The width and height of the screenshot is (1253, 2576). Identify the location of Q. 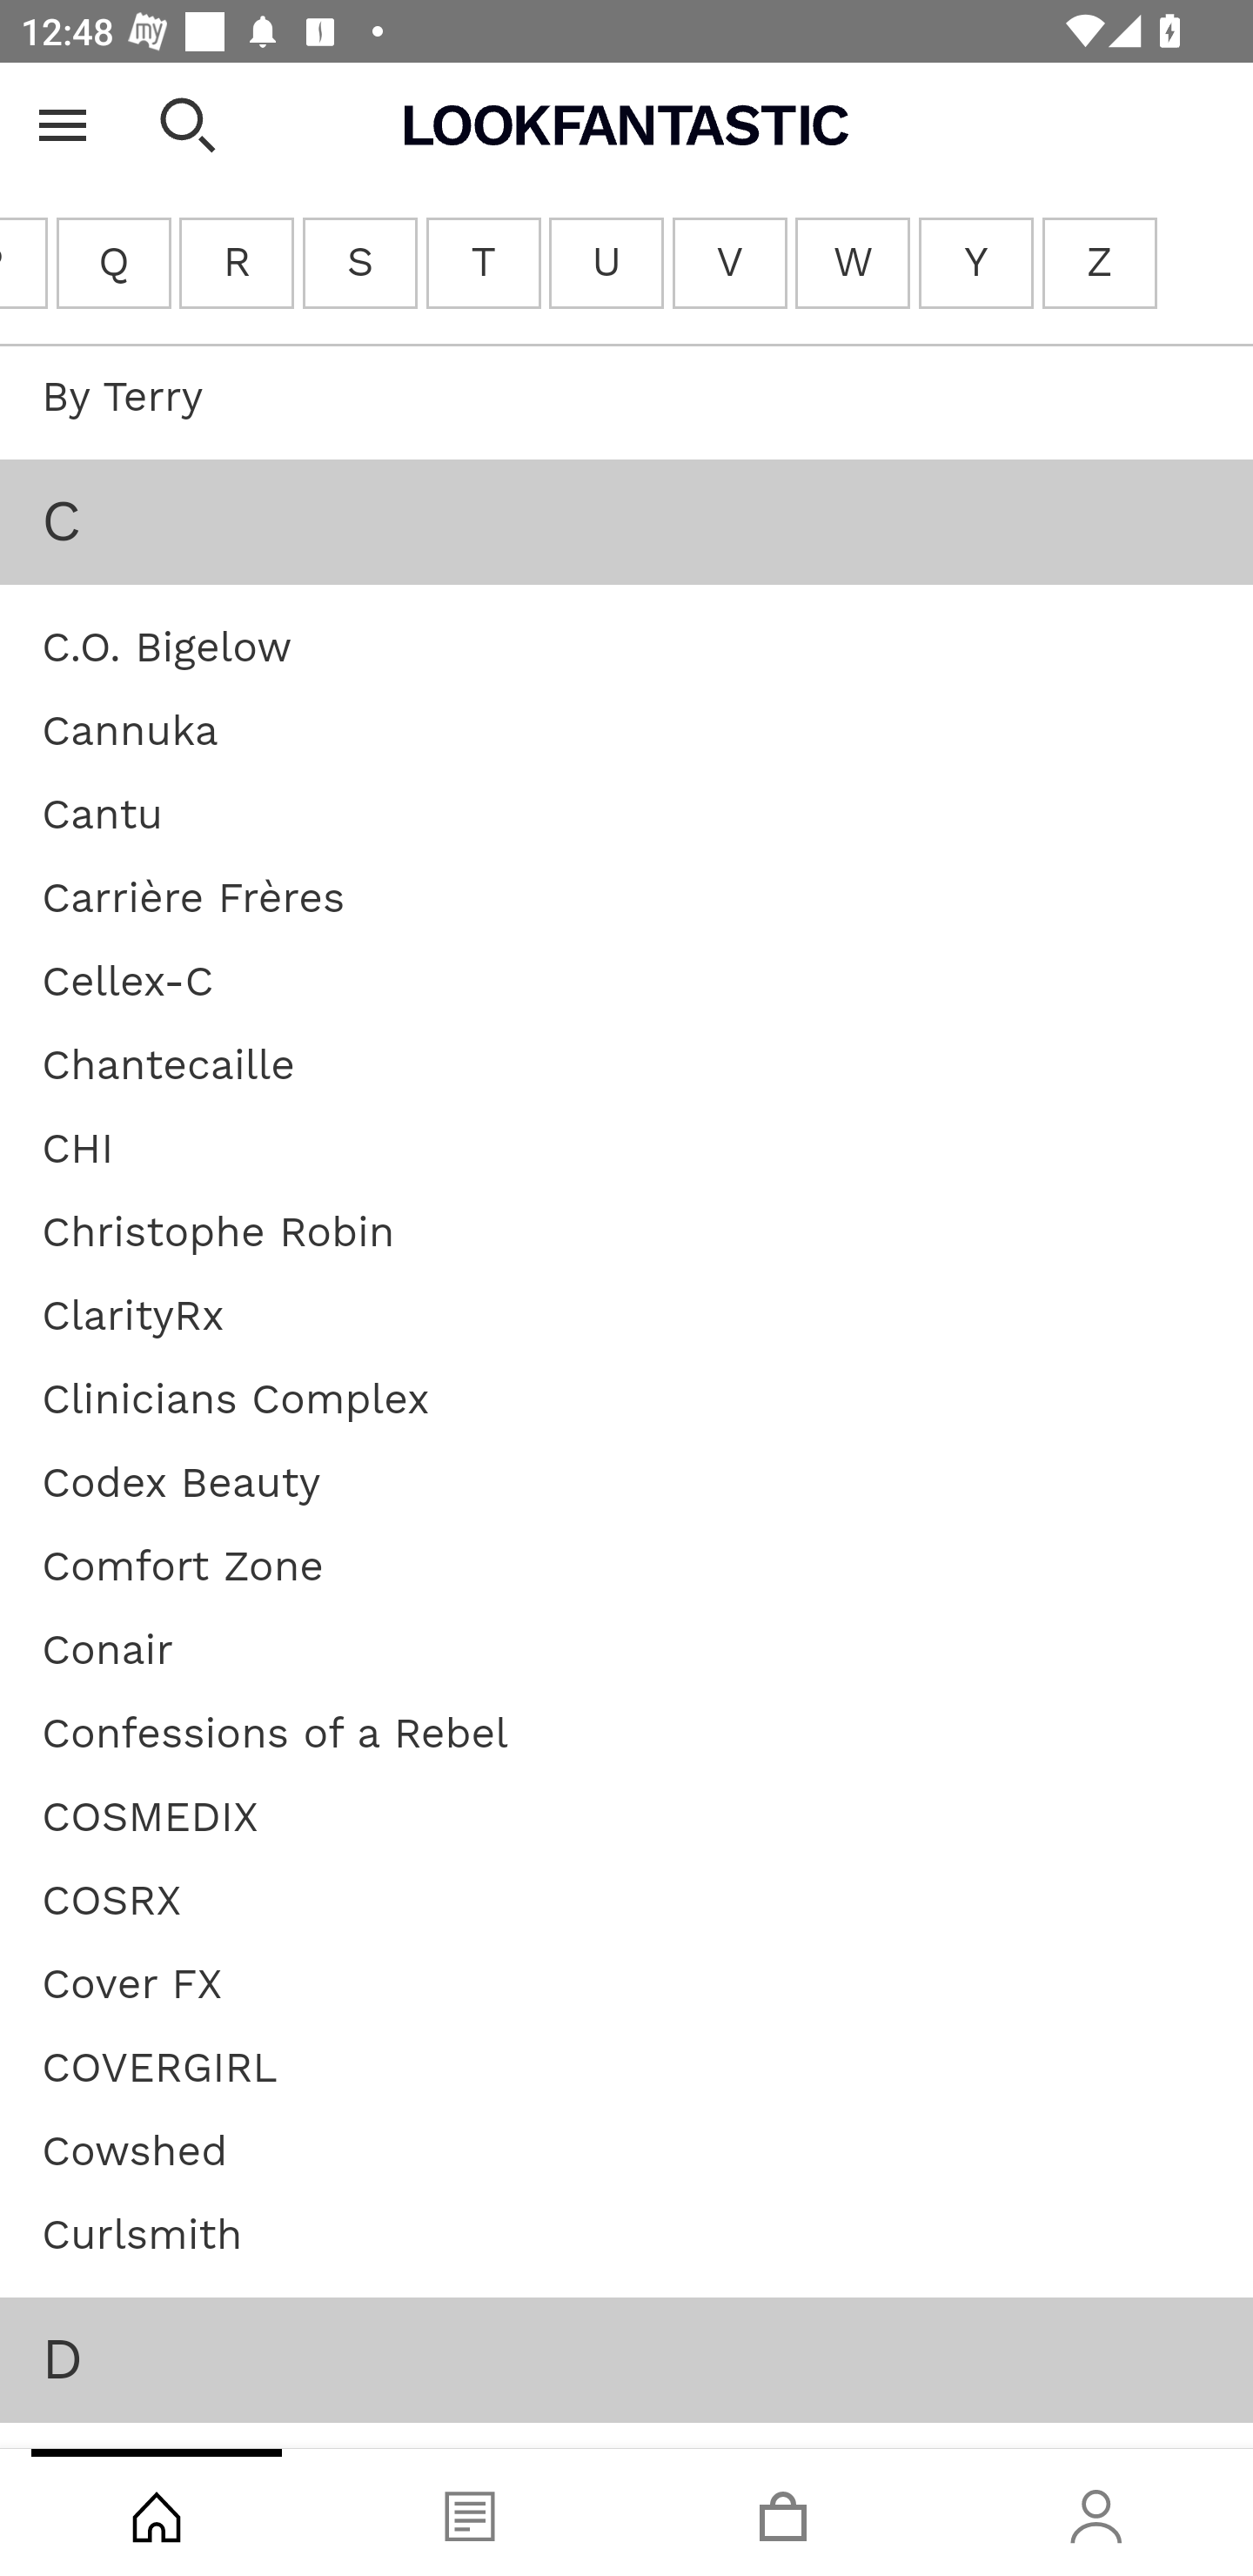
(113, 264).